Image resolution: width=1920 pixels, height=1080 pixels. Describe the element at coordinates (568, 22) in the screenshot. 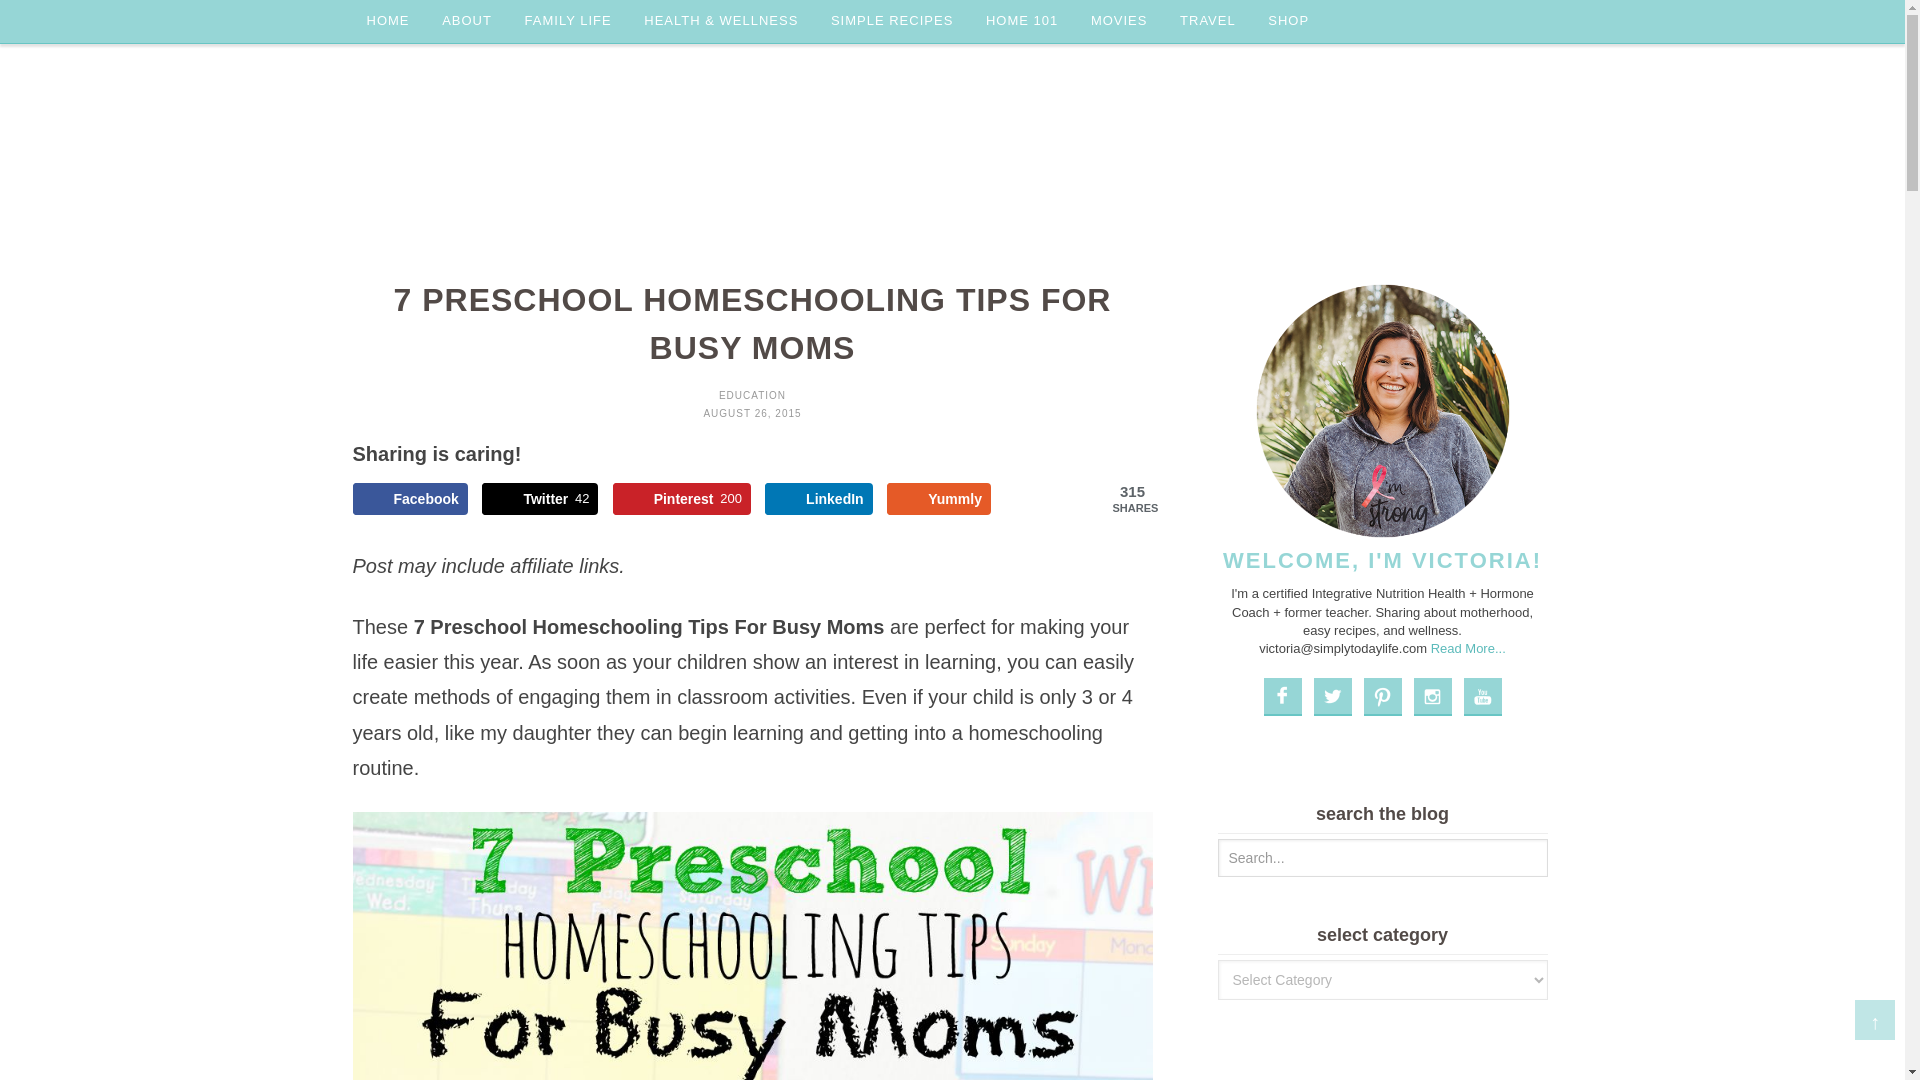

I see `FAMILY LIFE` at that location.